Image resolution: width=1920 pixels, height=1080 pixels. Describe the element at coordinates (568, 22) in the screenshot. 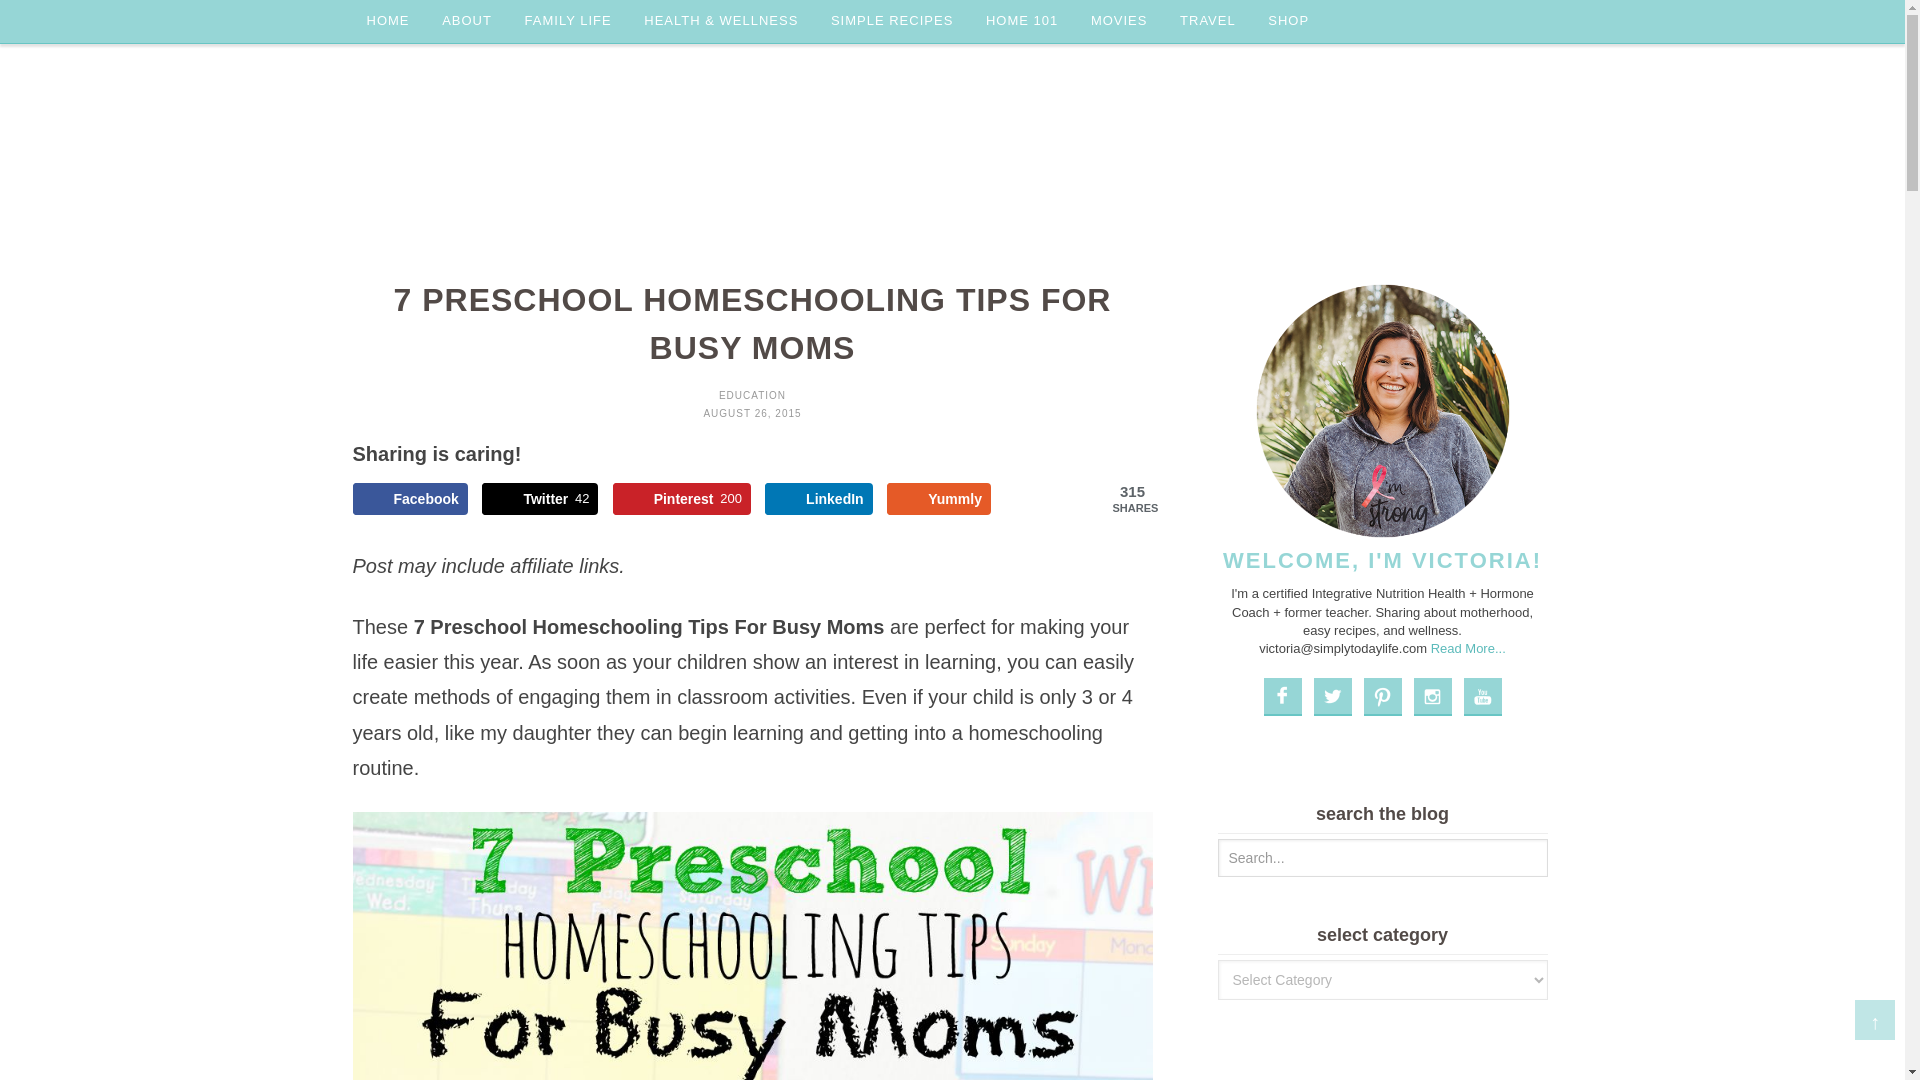

I see `FAMILY LIFE` at that location.